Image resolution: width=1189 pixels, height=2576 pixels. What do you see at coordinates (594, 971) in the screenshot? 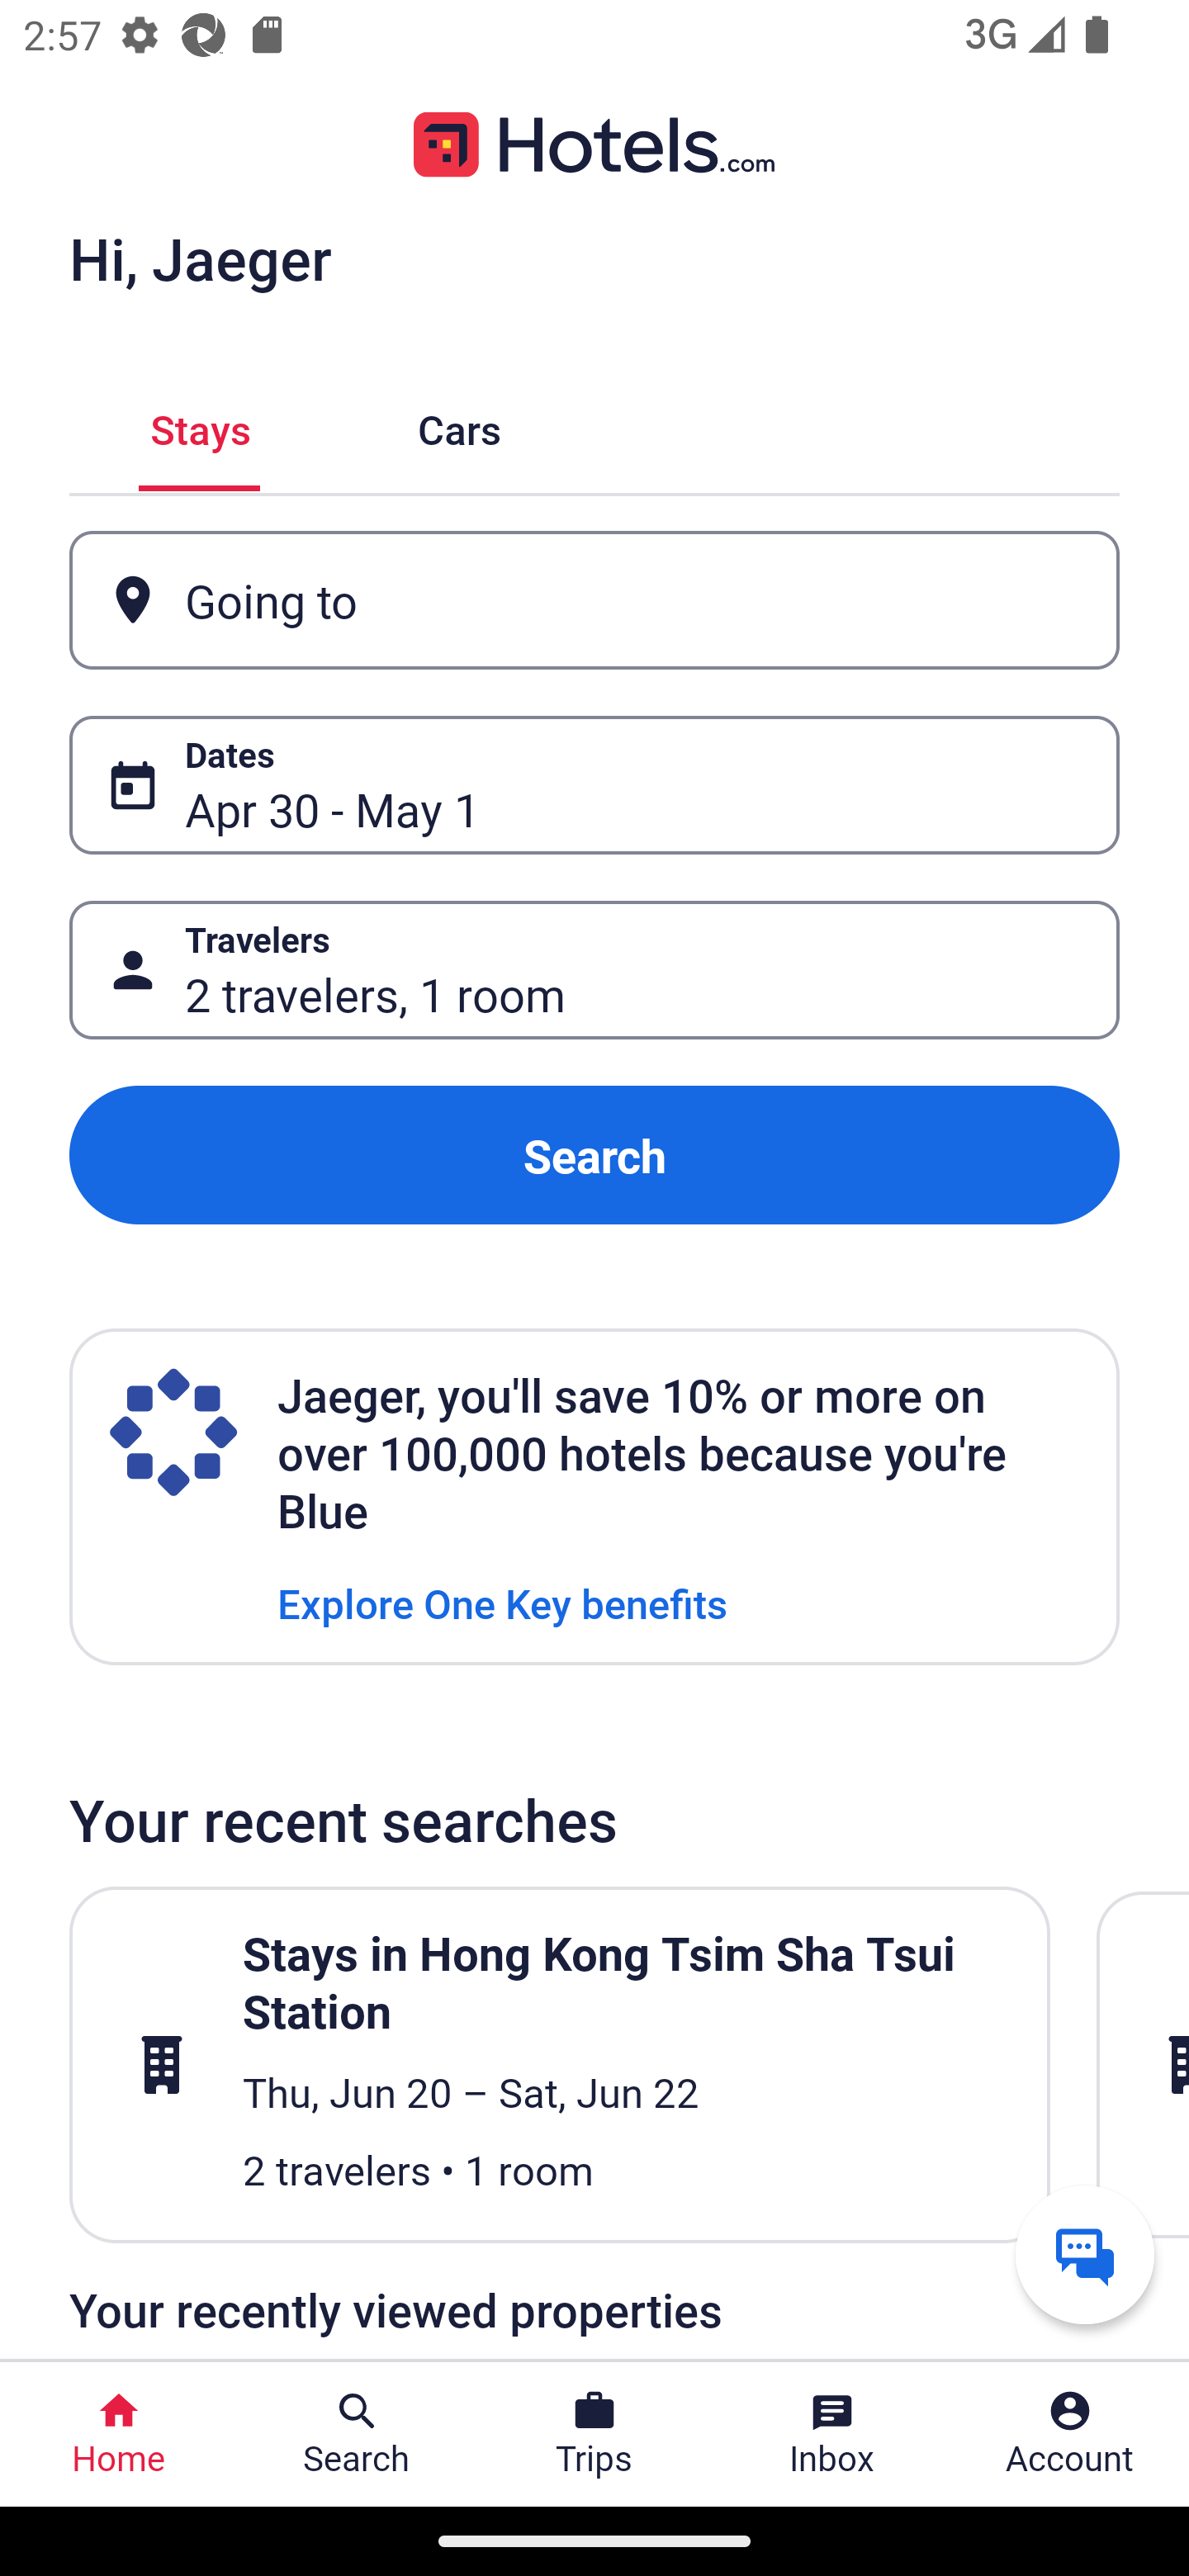
I see `Travelers Button 2 travelers, 1 room` at bounding box center [594, 971].